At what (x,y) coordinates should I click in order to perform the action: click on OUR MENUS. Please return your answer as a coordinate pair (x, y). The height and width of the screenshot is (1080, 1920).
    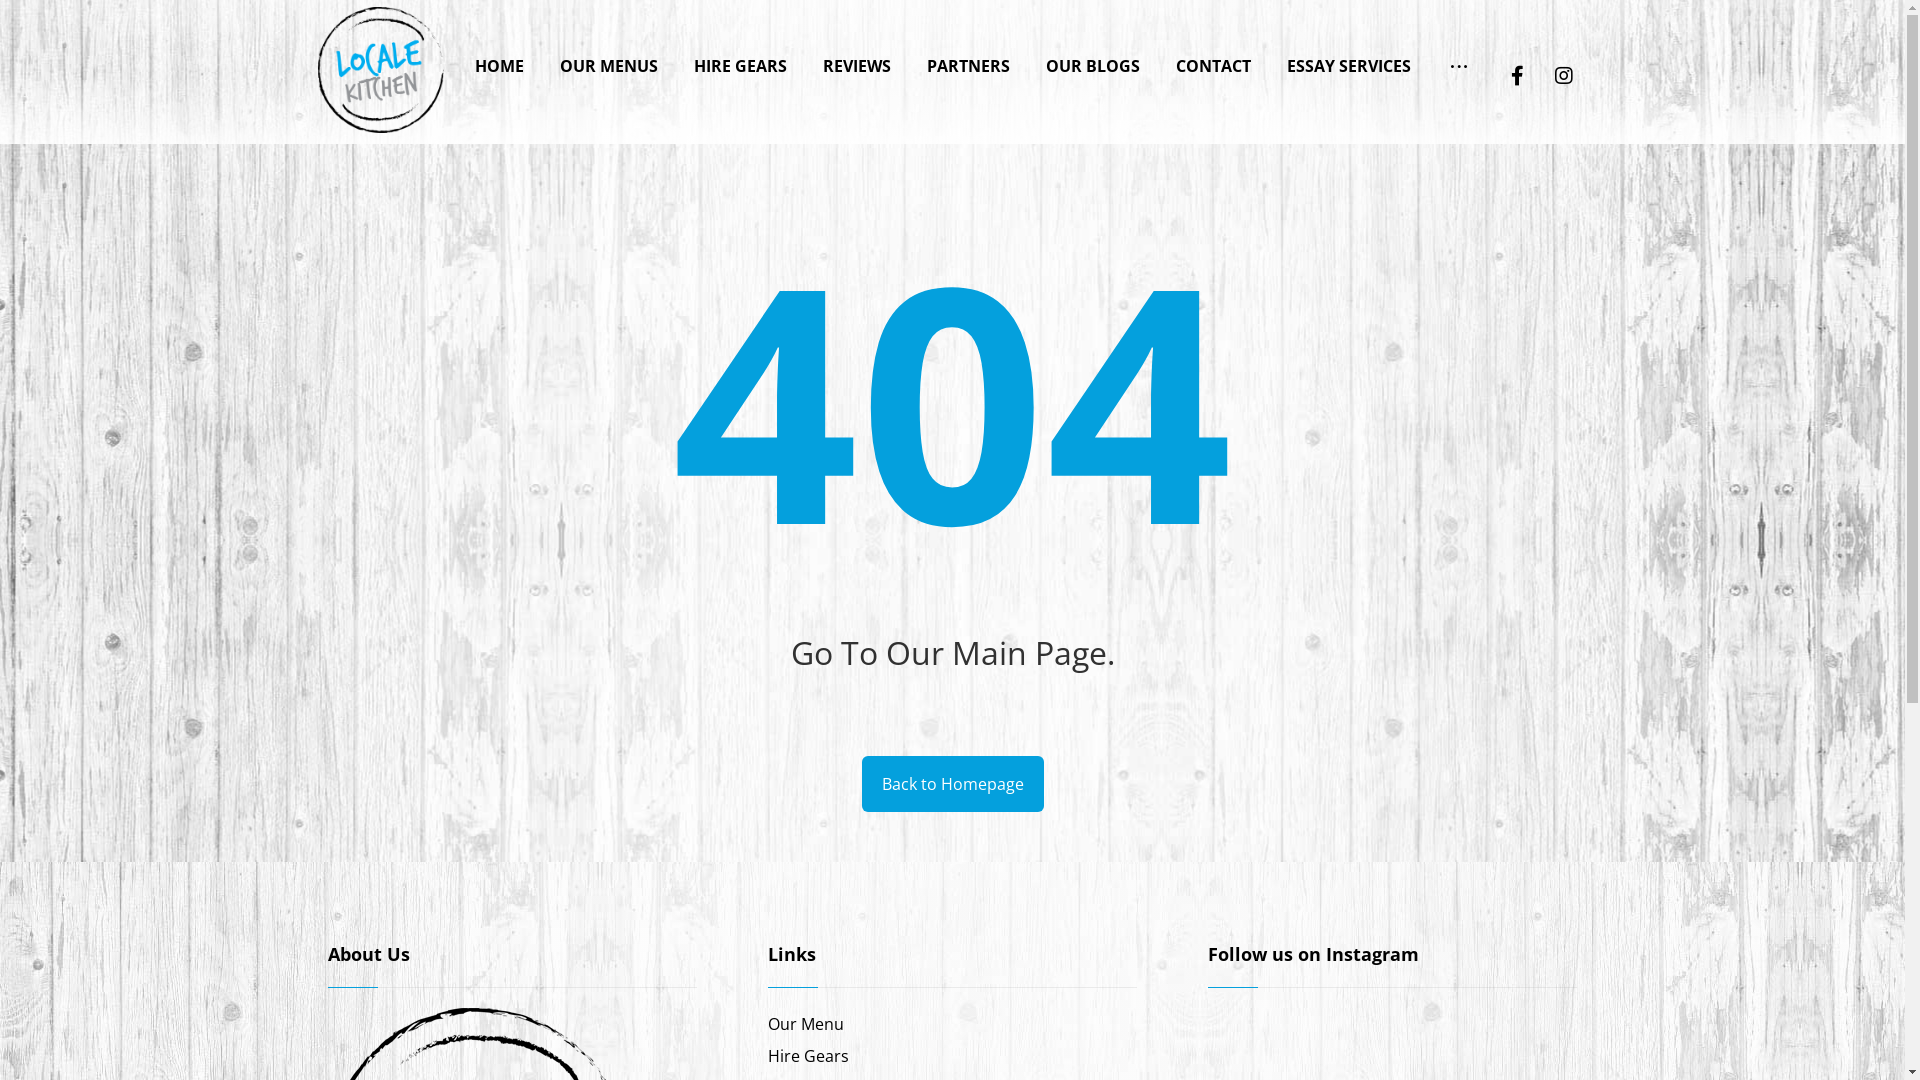
    Looking at the image, I should click on (609, 57).